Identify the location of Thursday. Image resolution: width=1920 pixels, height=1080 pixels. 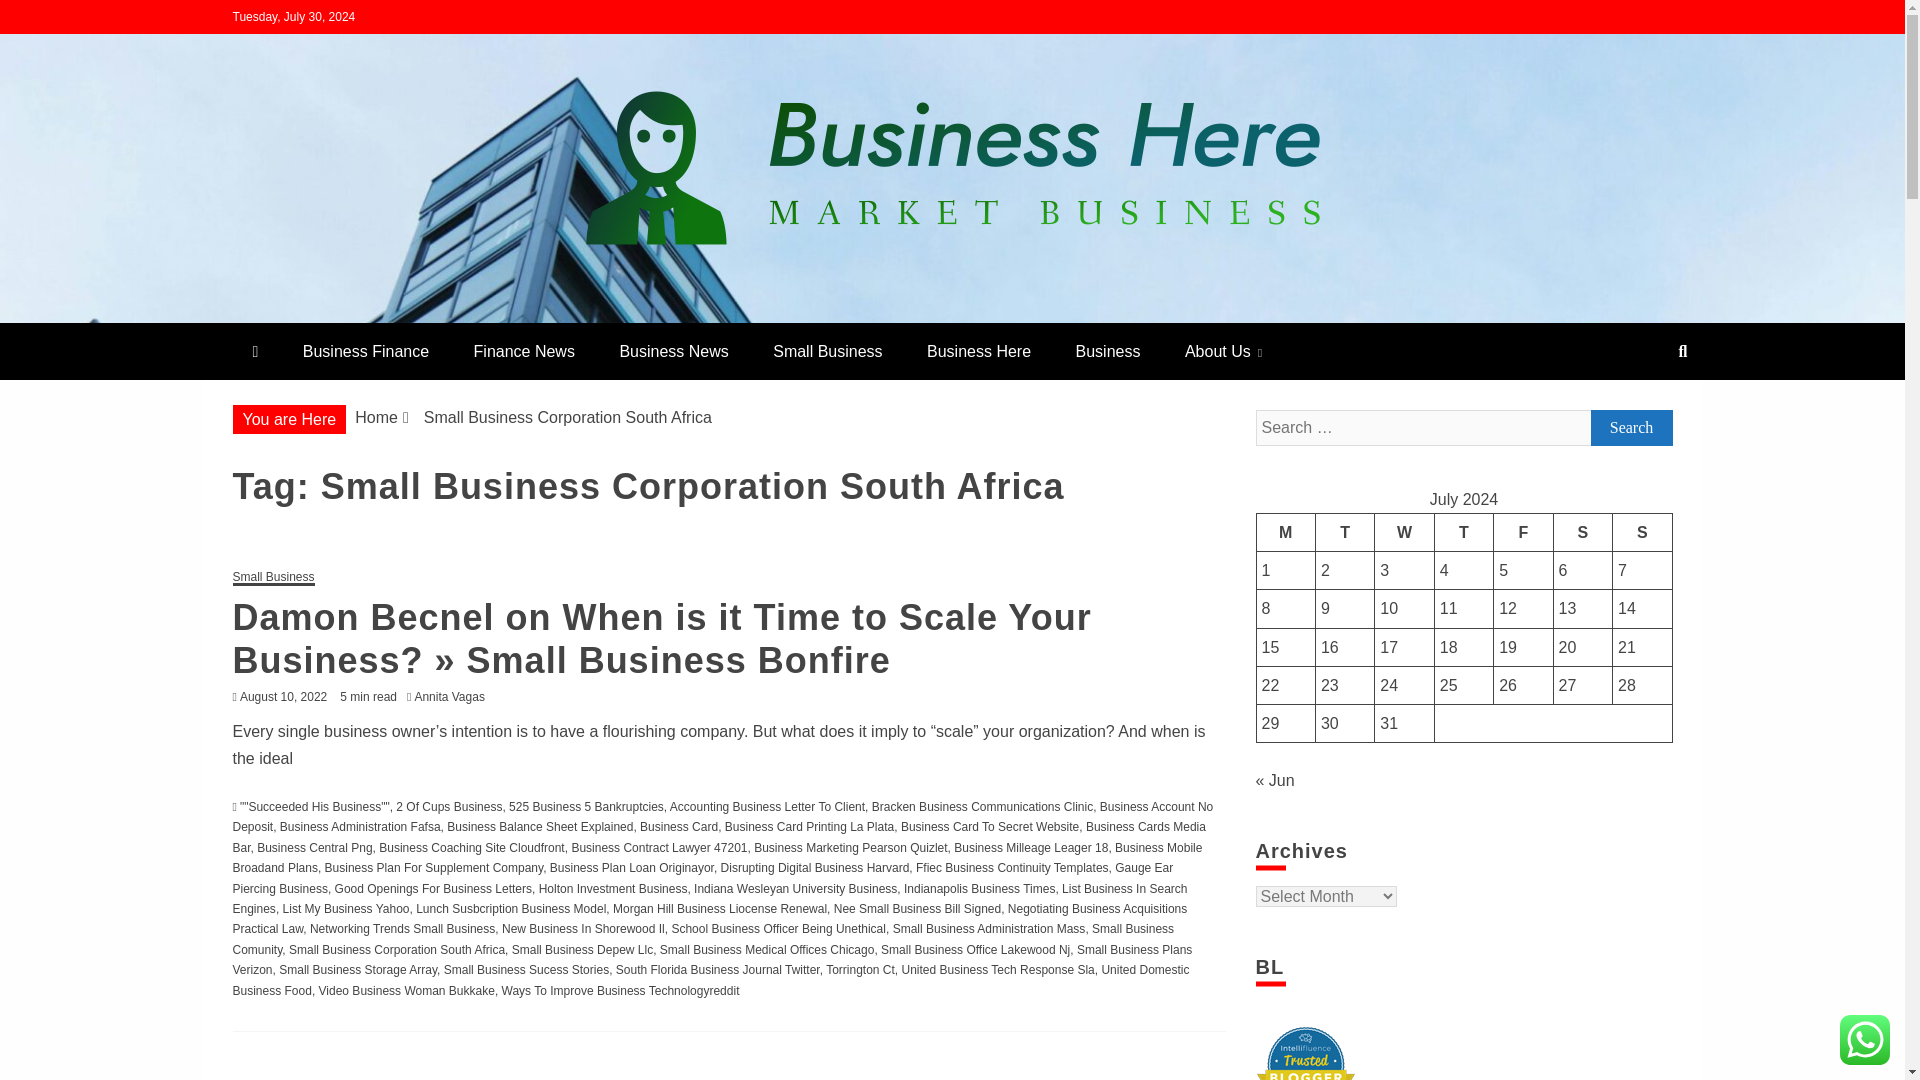
(1464, 532).